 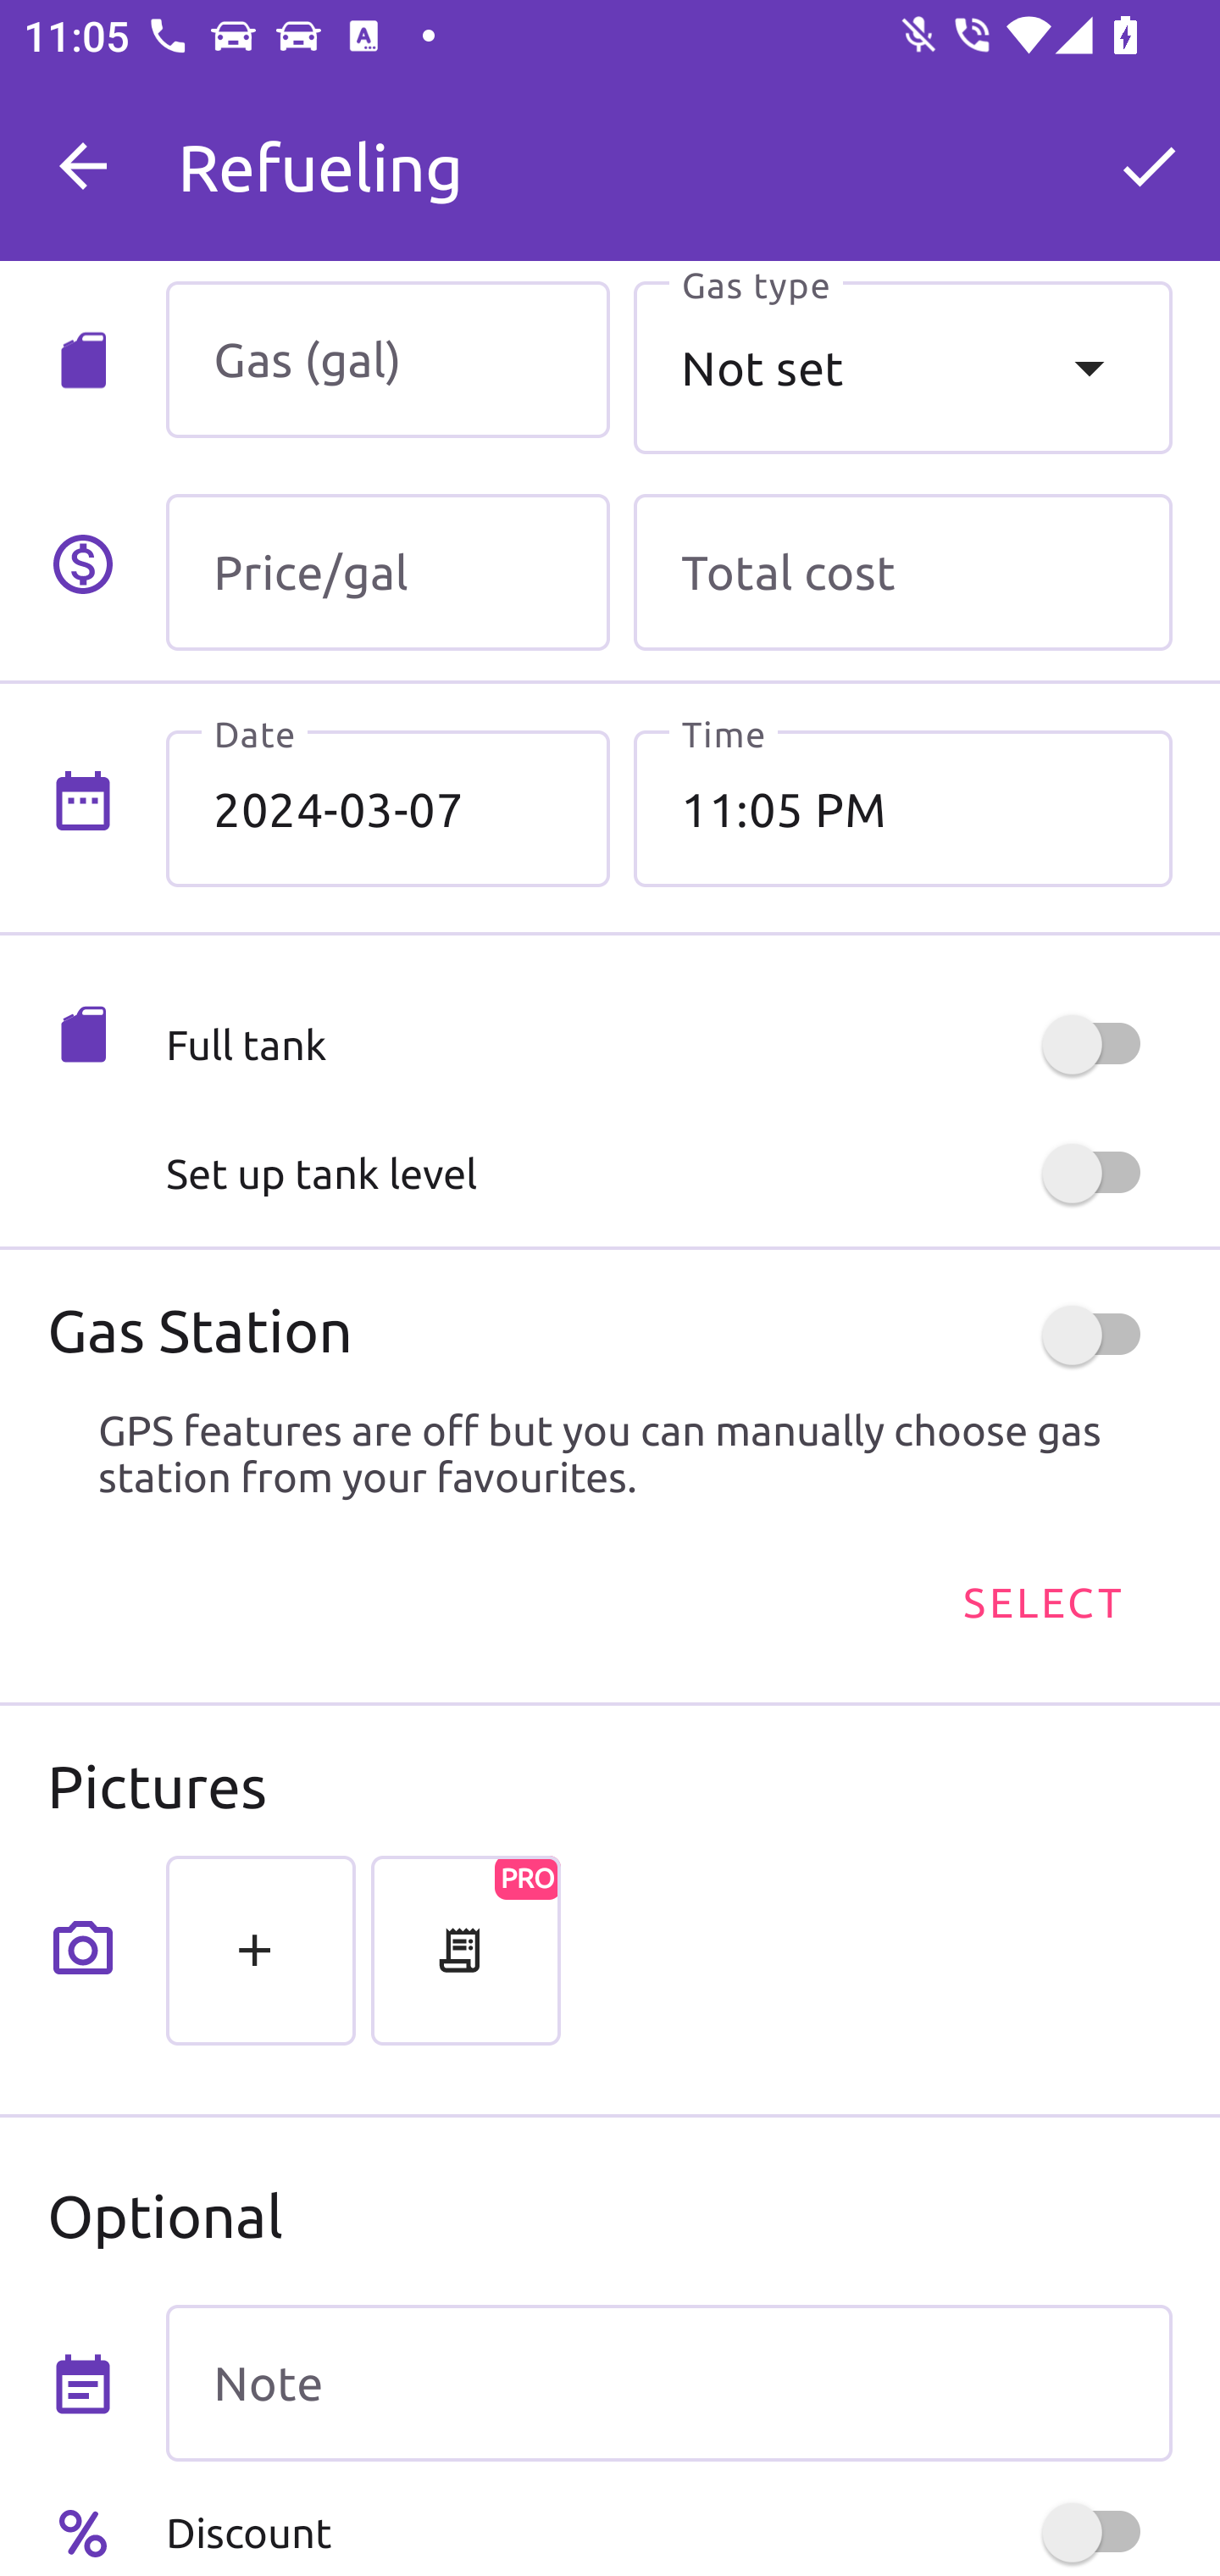 I want to click on 2024-03-07, so click(x=388, y=808).